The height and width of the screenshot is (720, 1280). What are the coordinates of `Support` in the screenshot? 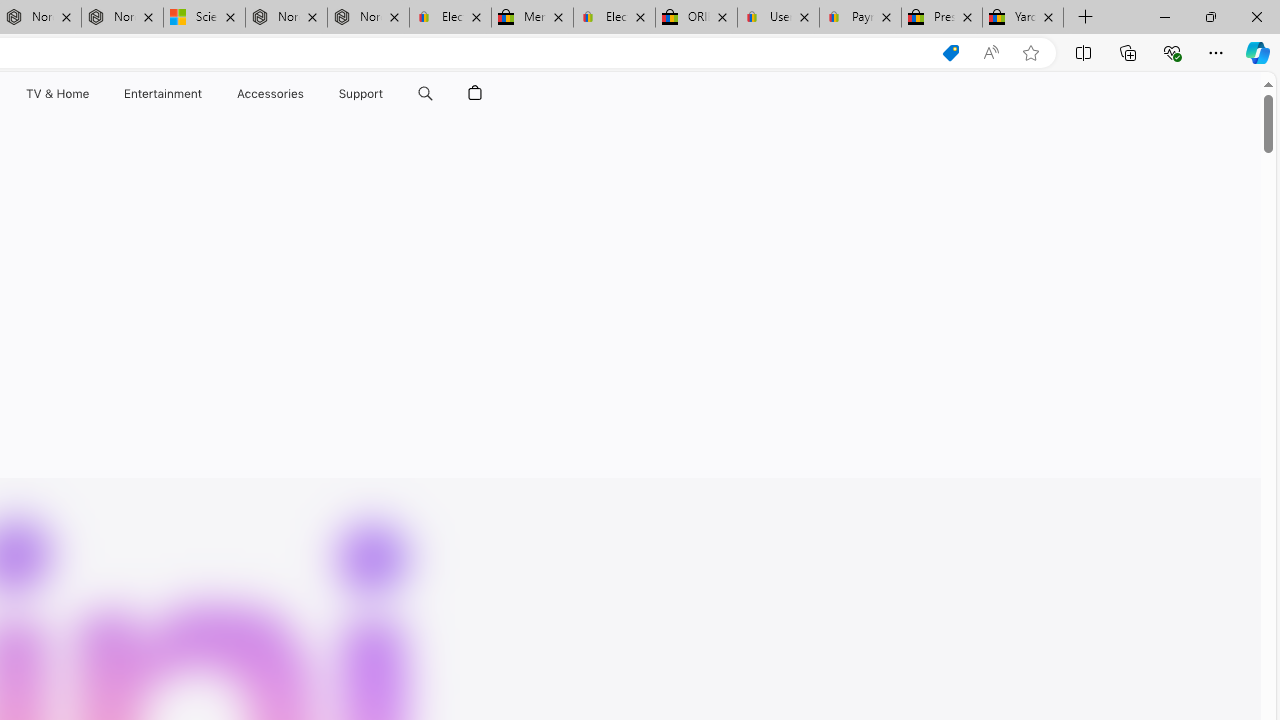 It's located at (361, 94).